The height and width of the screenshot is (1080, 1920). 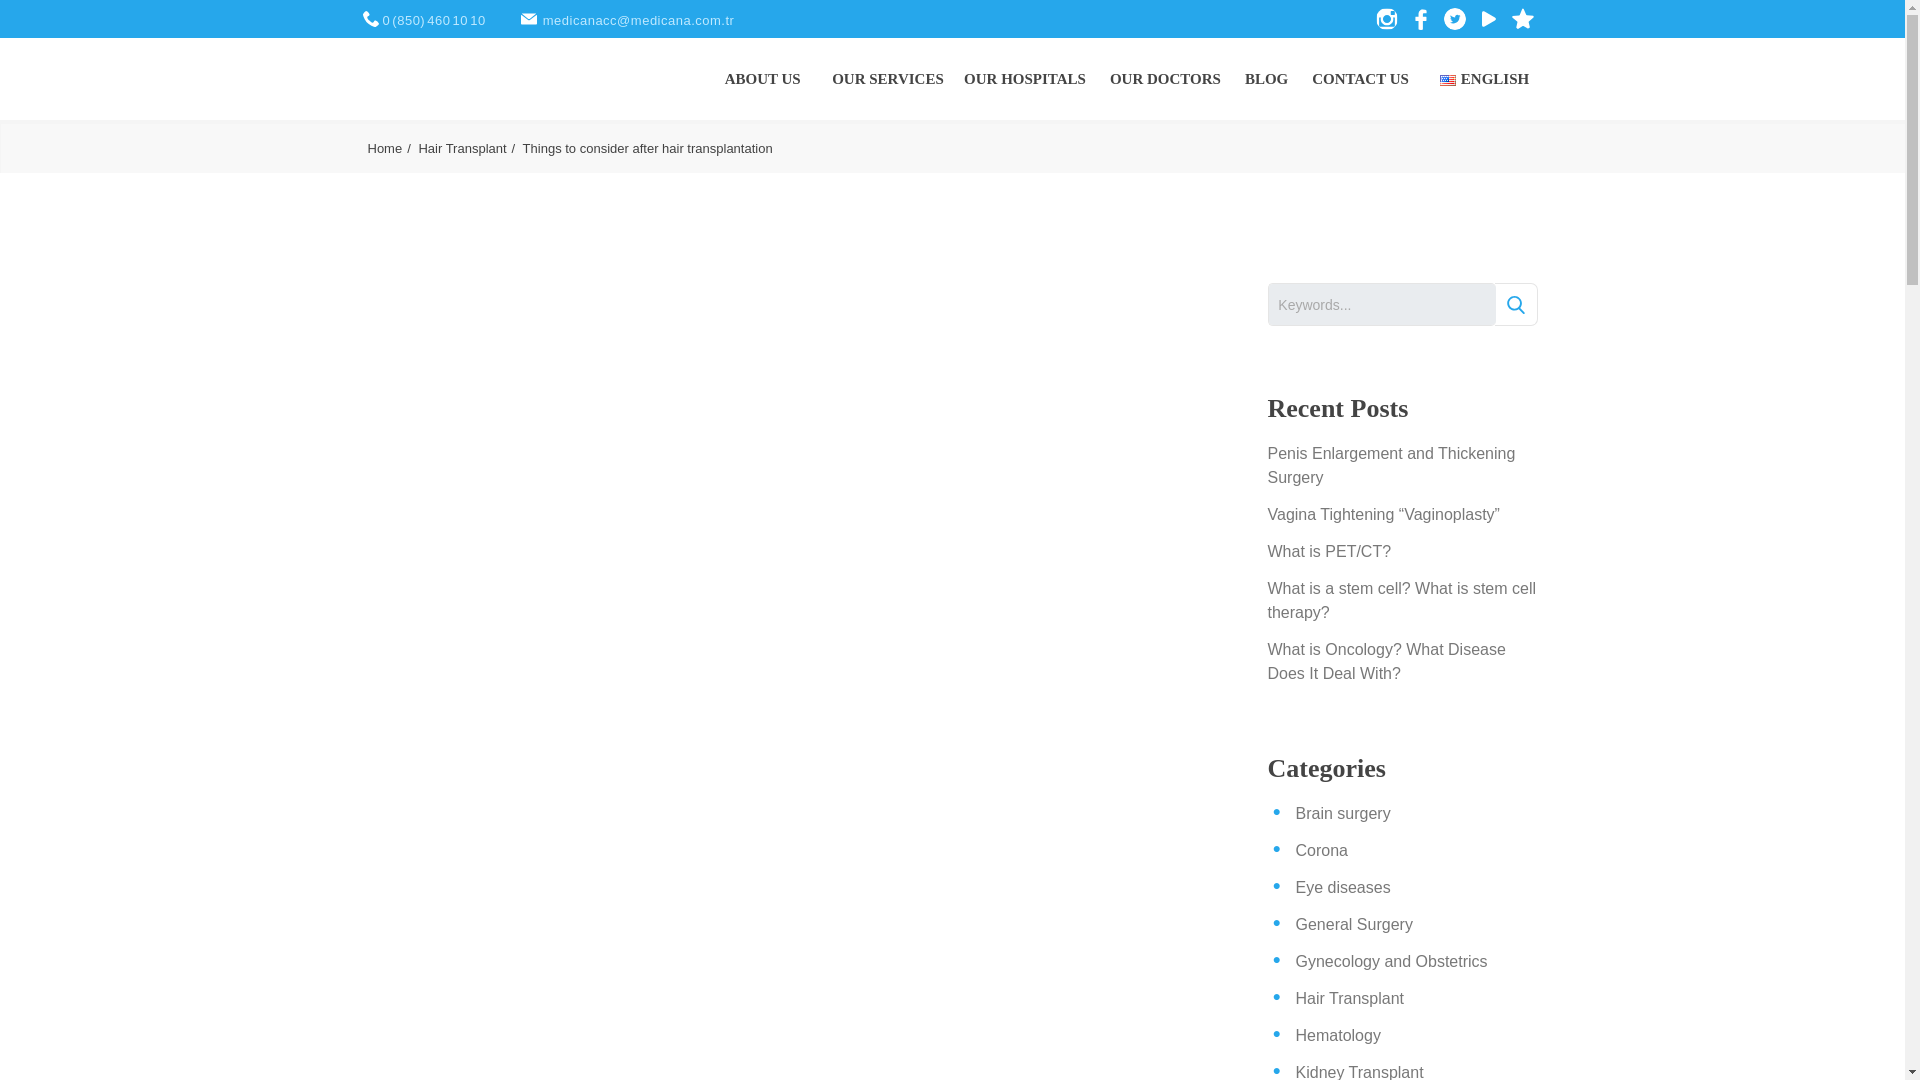 I want to click on Hair Transplant, so click(x=468, y=148).